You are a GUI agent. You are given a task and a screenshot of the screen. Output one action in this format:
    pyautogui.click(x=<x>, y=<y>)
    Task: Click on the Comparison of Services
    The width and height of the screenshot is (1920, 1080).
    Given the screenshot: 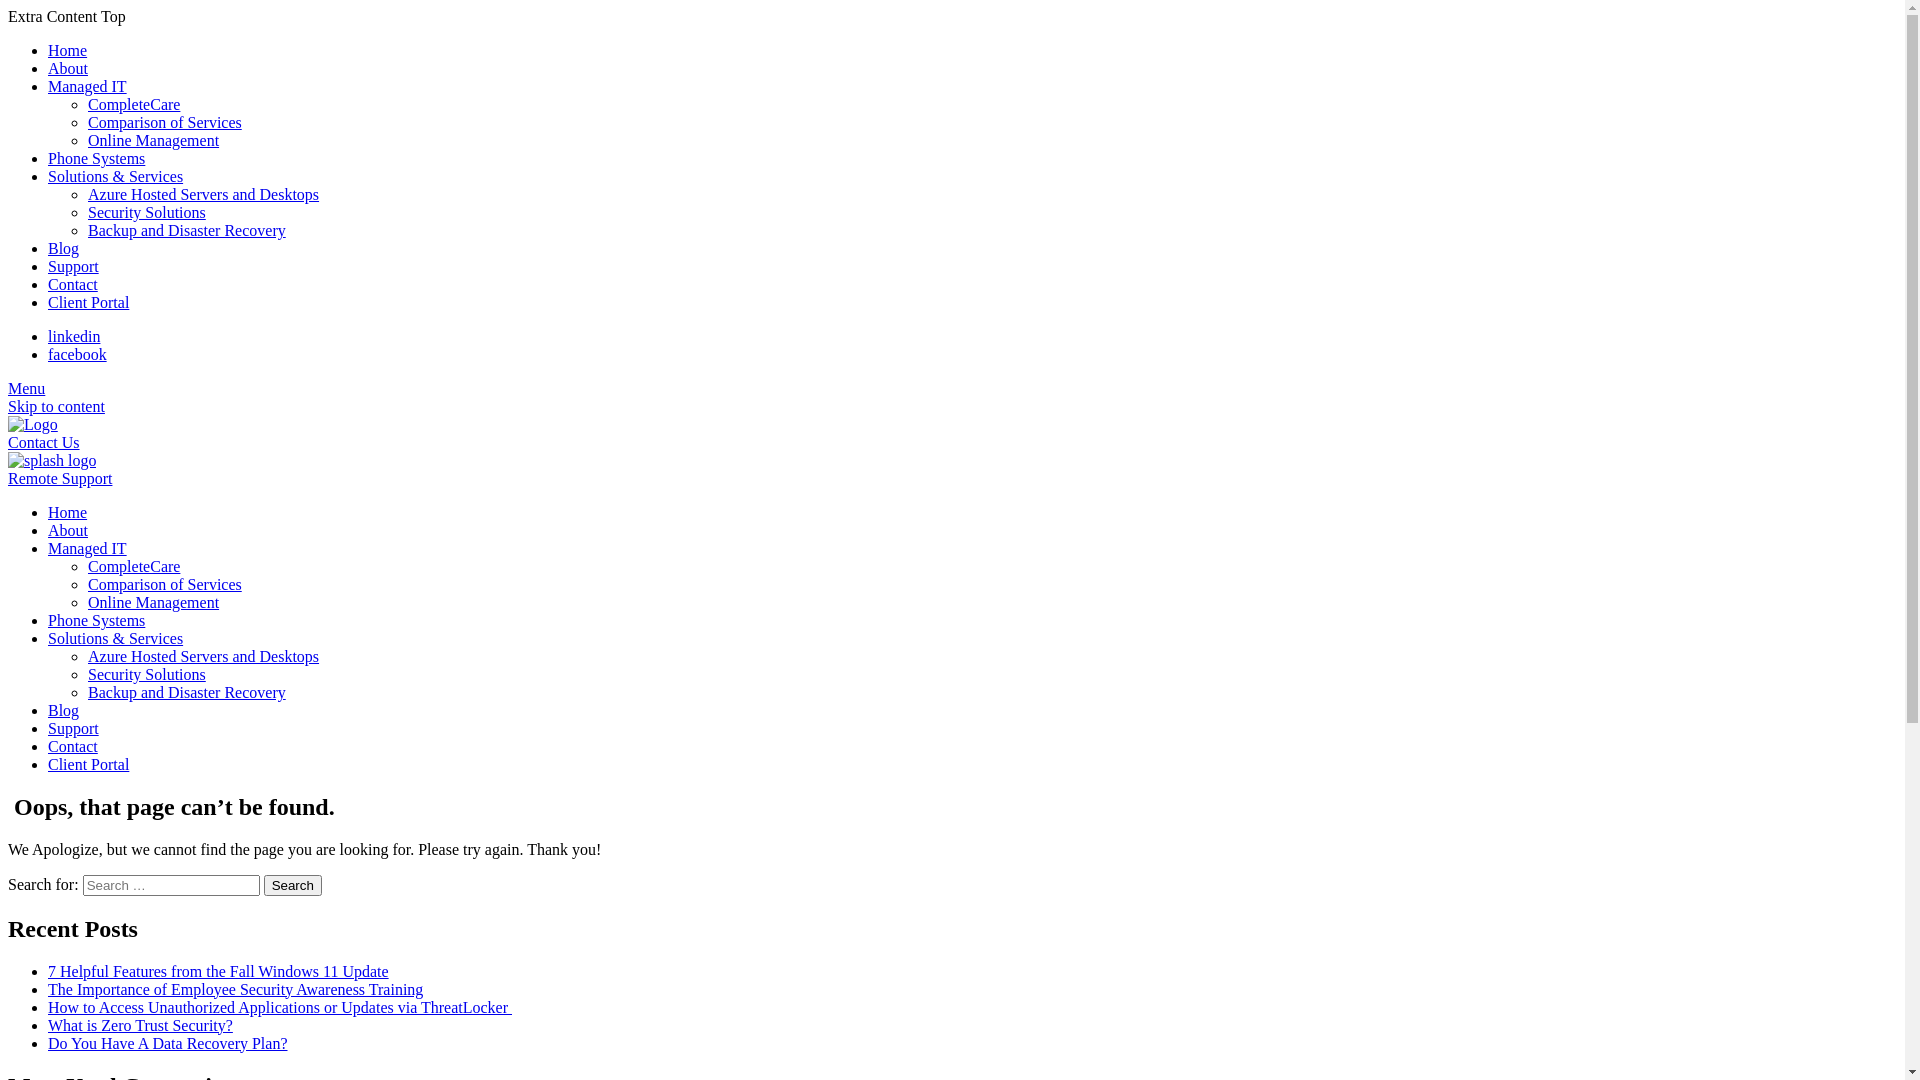 What is the action you would take?
    pyautogui.click(x=165, y=584)
    